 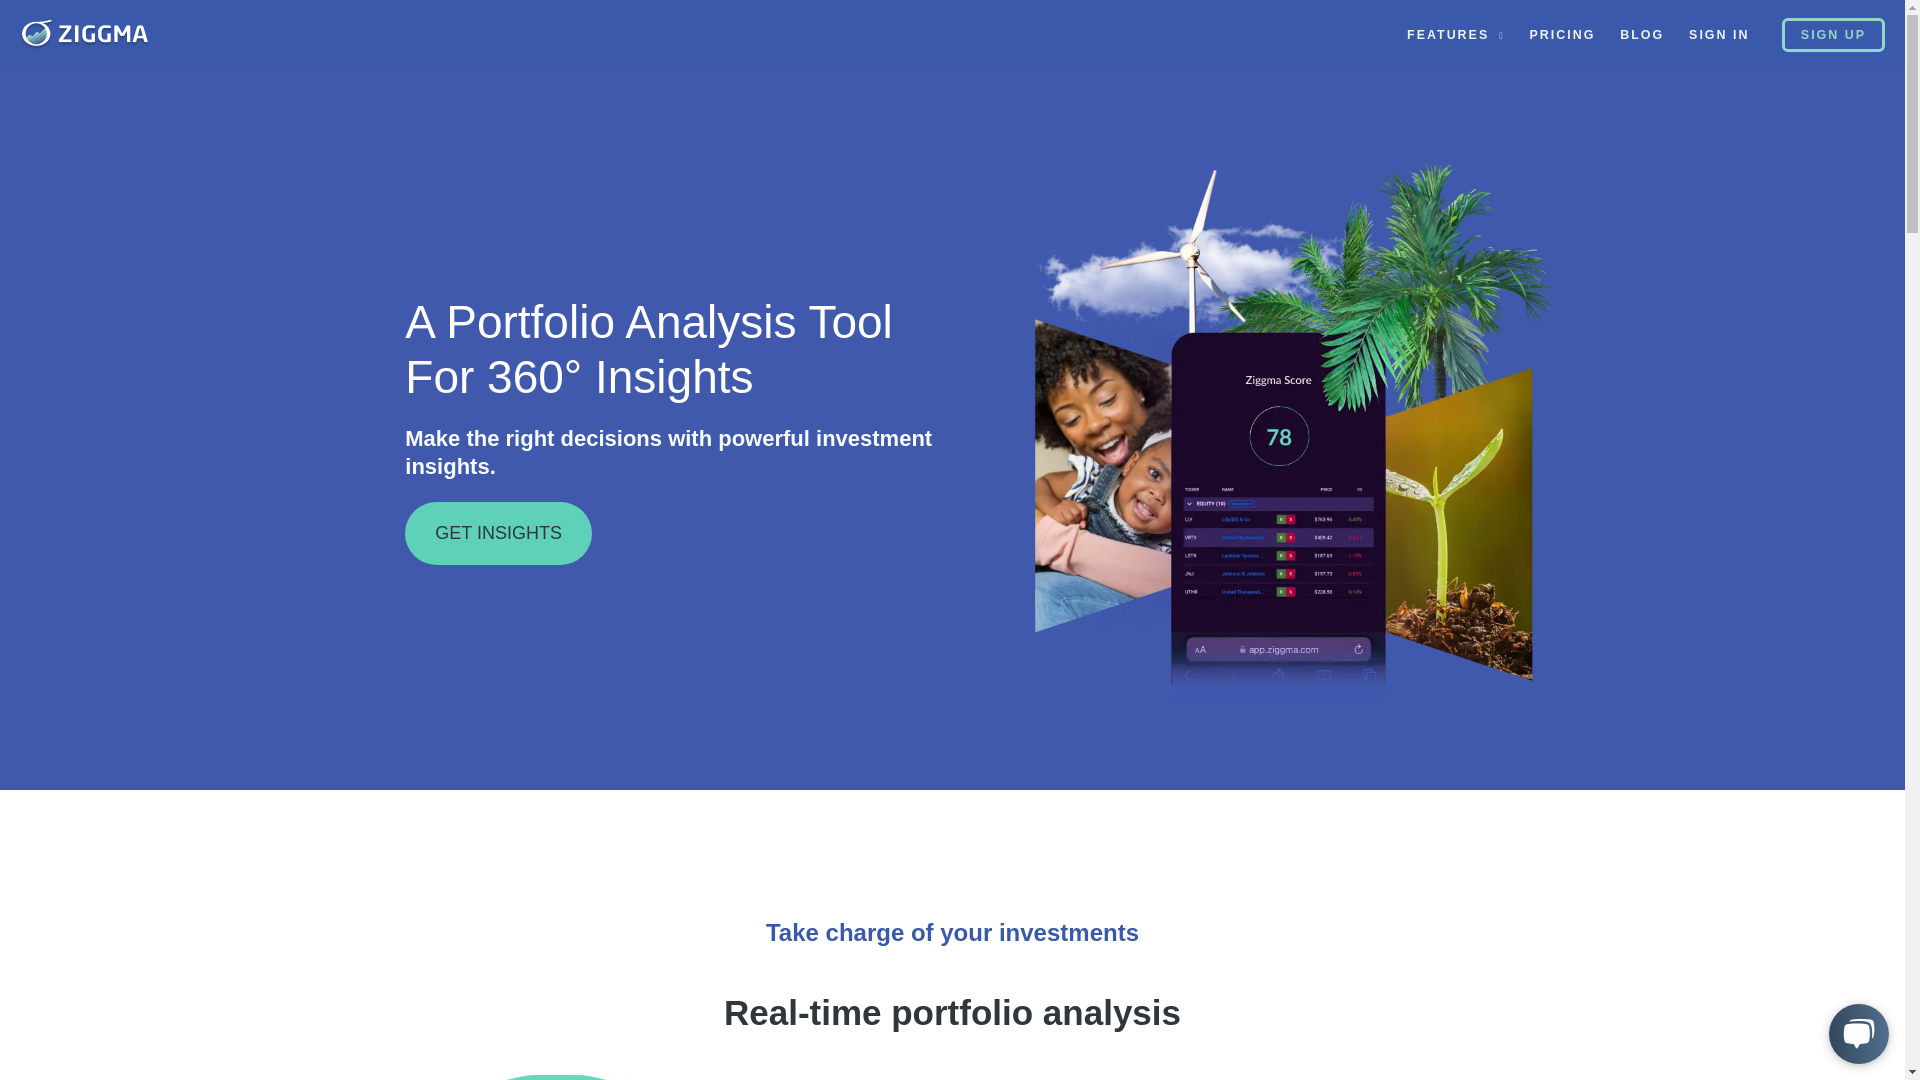 What do you see at coordinates (1833, 34) in the screenshot?
I see `SIGN UP` at bounding box center [1833, 34].